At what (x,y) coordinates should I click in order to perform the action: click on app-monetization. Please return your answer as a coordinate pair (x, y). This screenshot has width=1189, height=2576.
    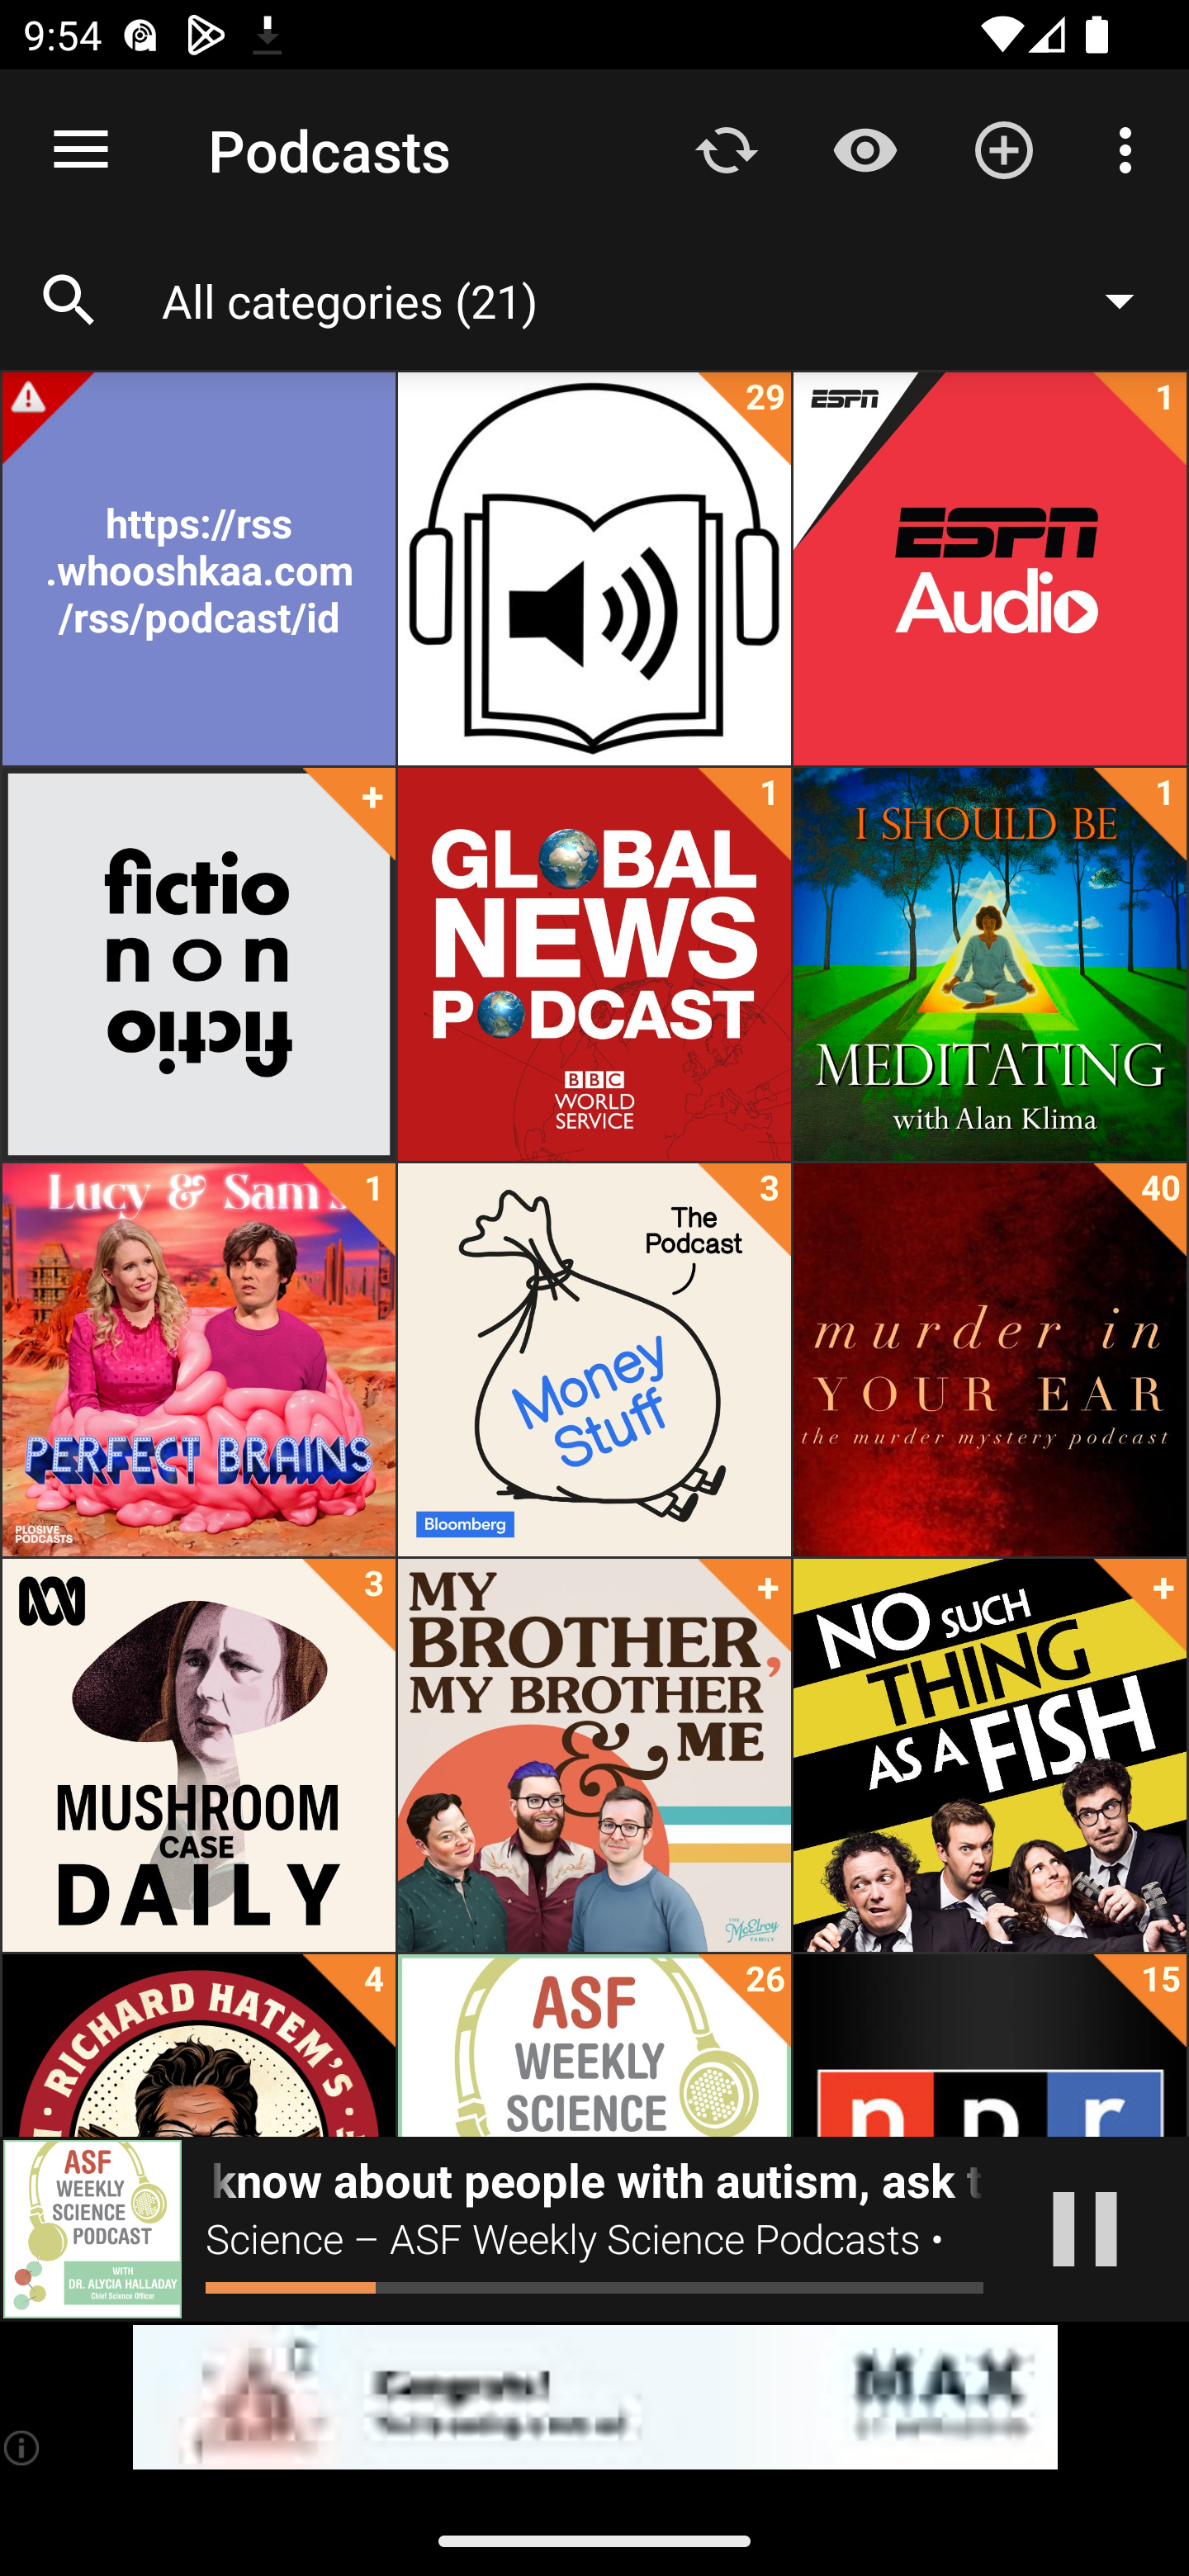
    Looking at the image, I should click on (594, 2398).